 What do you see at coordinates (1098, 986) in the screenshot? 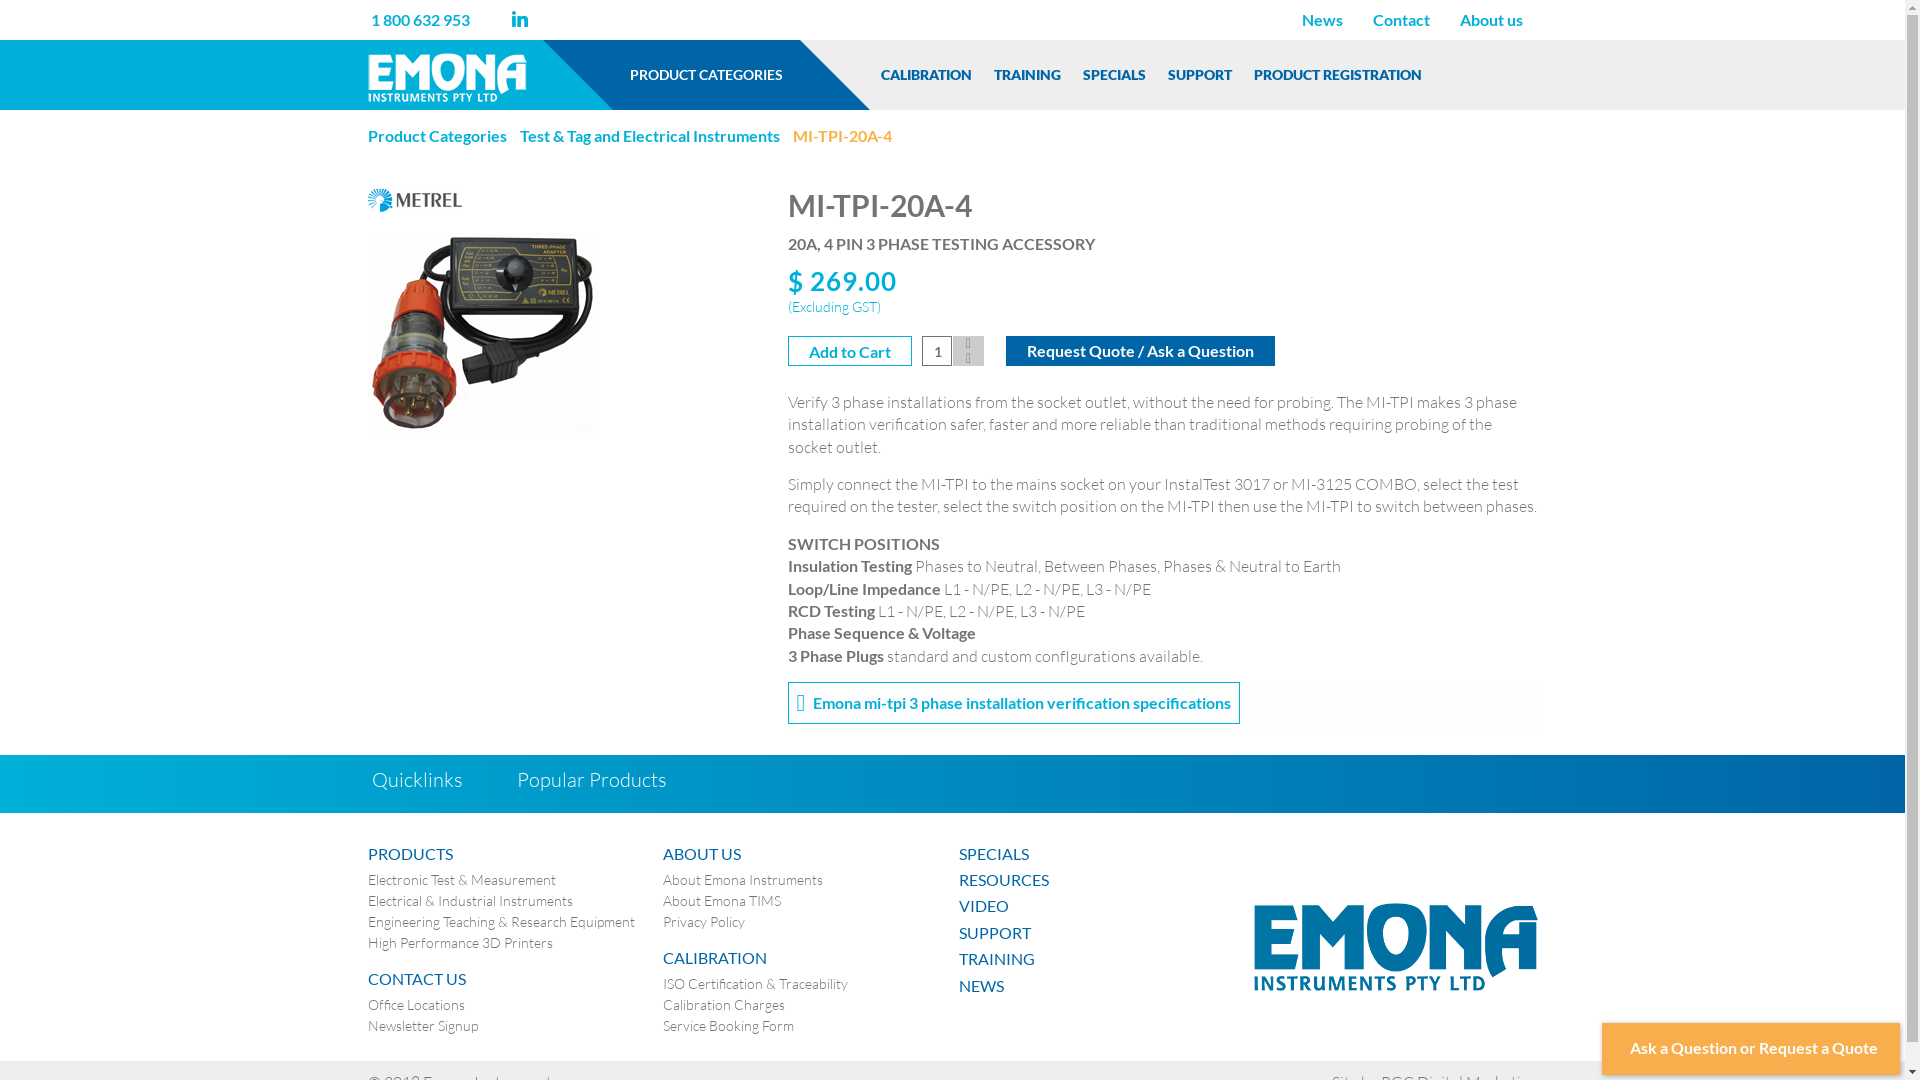
I see `NEWS` at bounding box center [1098, 986].